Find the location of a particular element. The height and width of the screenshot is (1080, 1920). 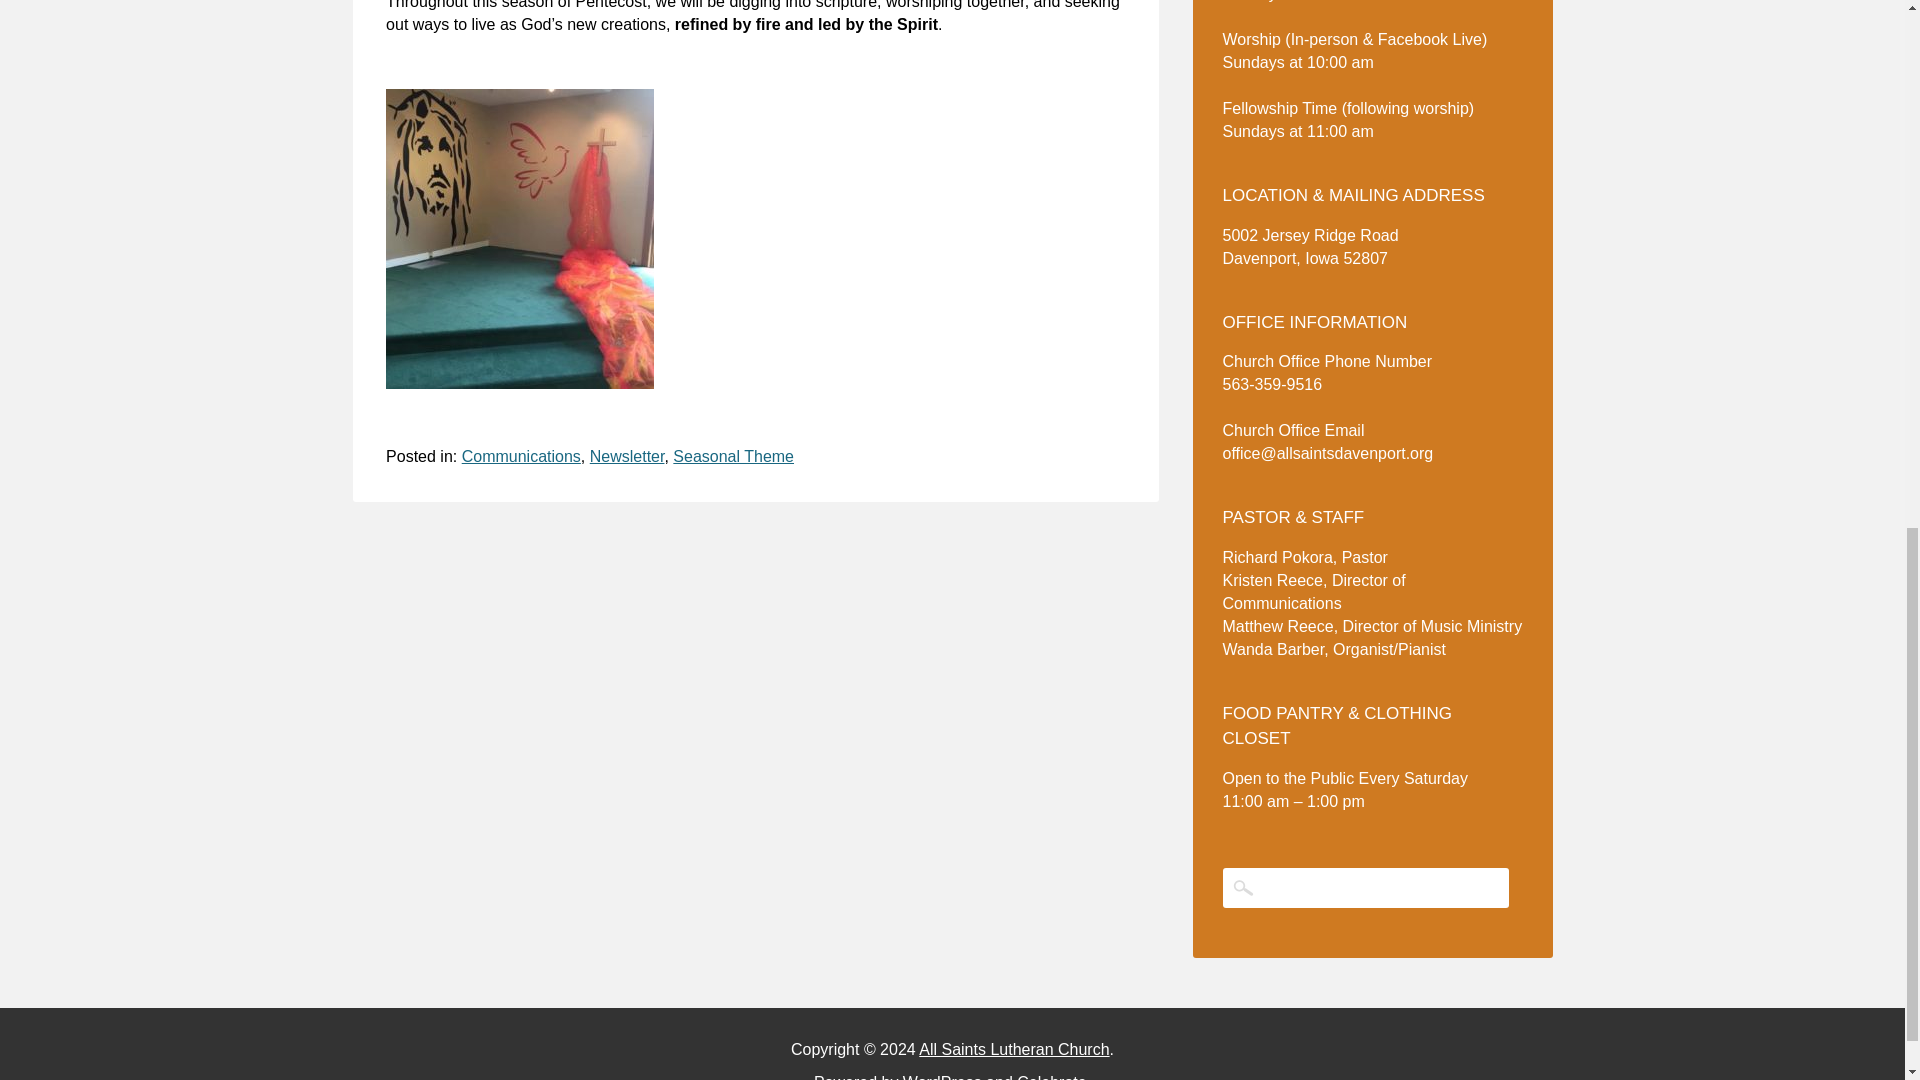

WordPress is located at coordinates (942, 1076).